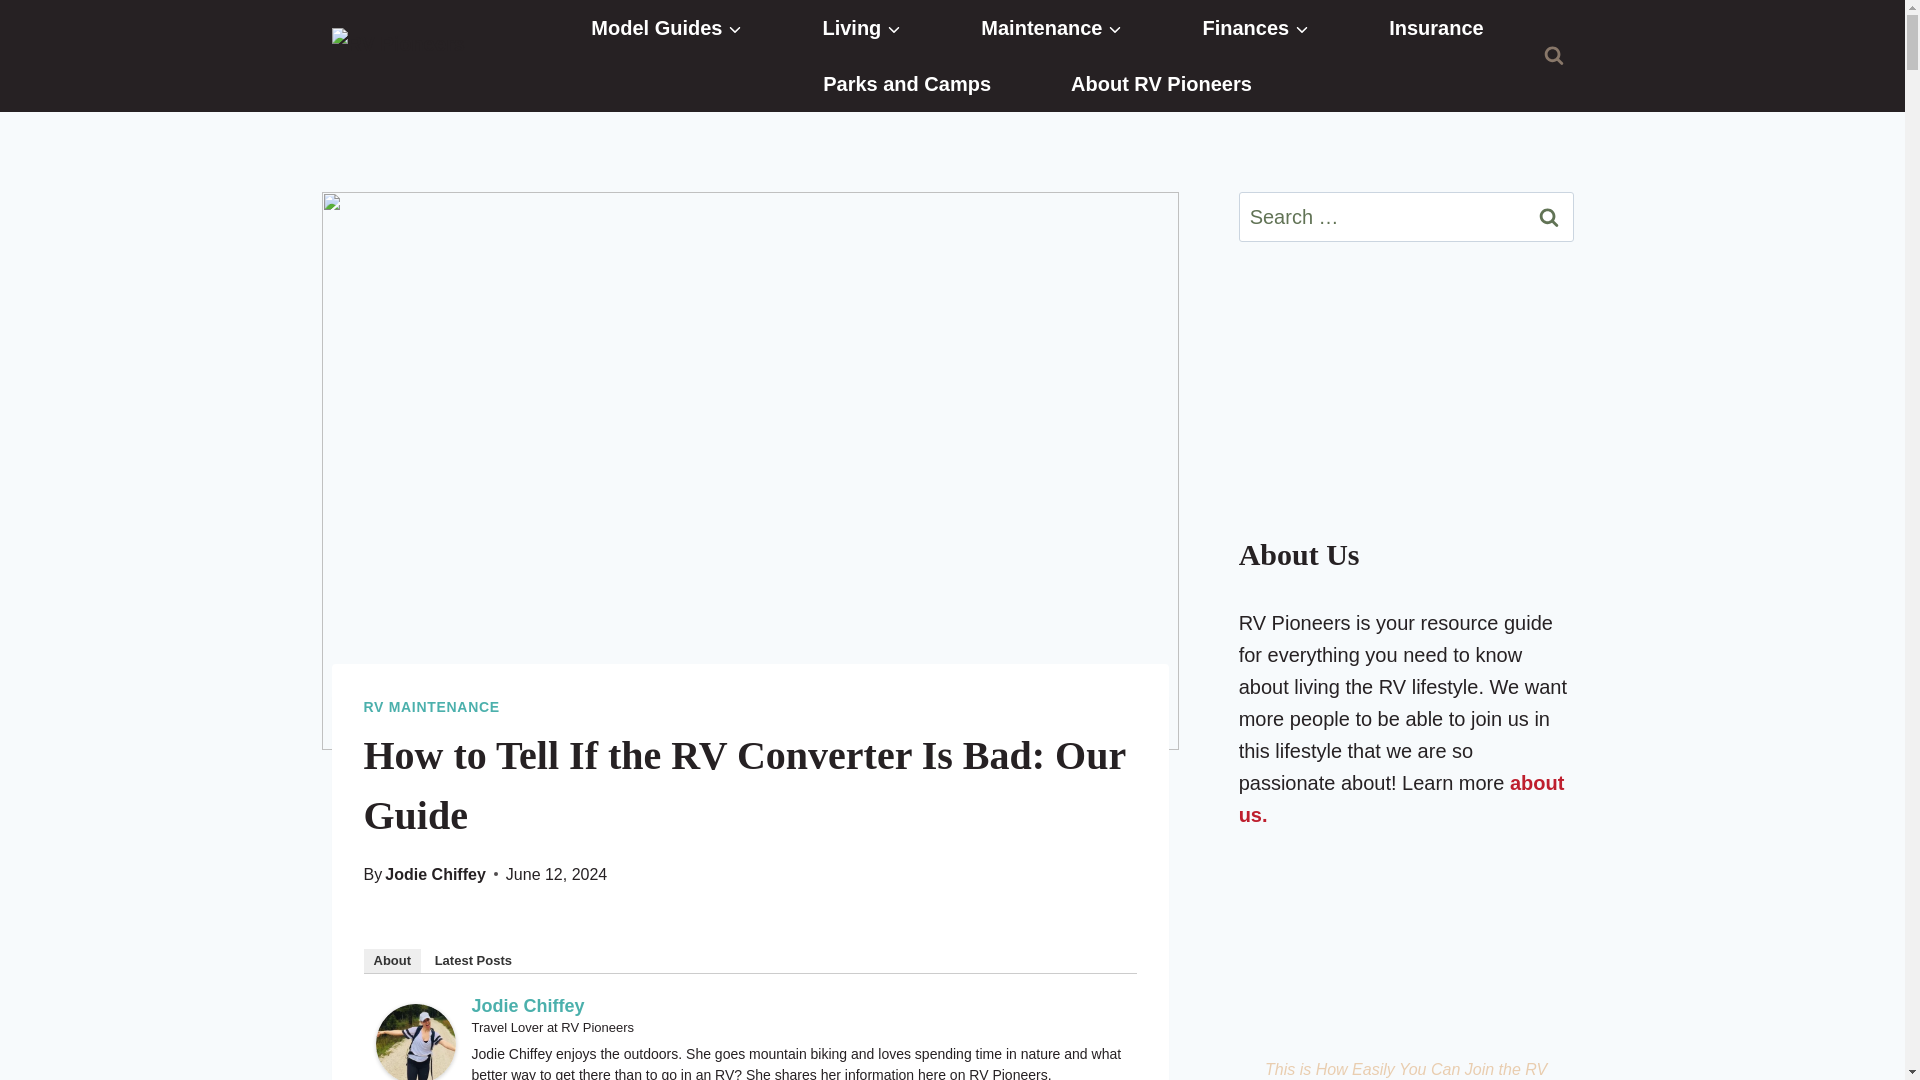 The height and width of the screenshot is (1080, 1920). Describe the element at coordinates (1255, 28) in the screenshot. I see `Finances` at that location.